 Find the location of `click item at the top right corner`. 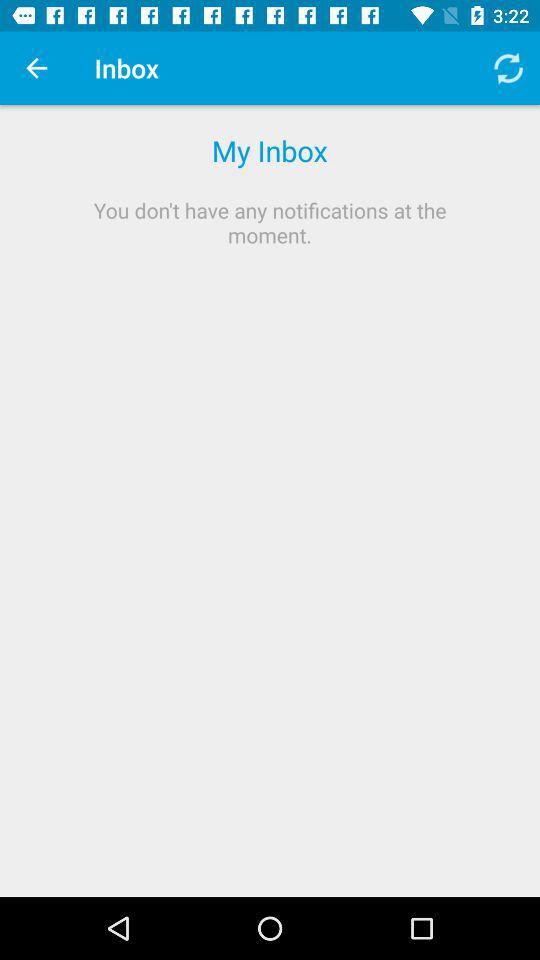

click item at the top right corner is located at coordinates (508, 68).